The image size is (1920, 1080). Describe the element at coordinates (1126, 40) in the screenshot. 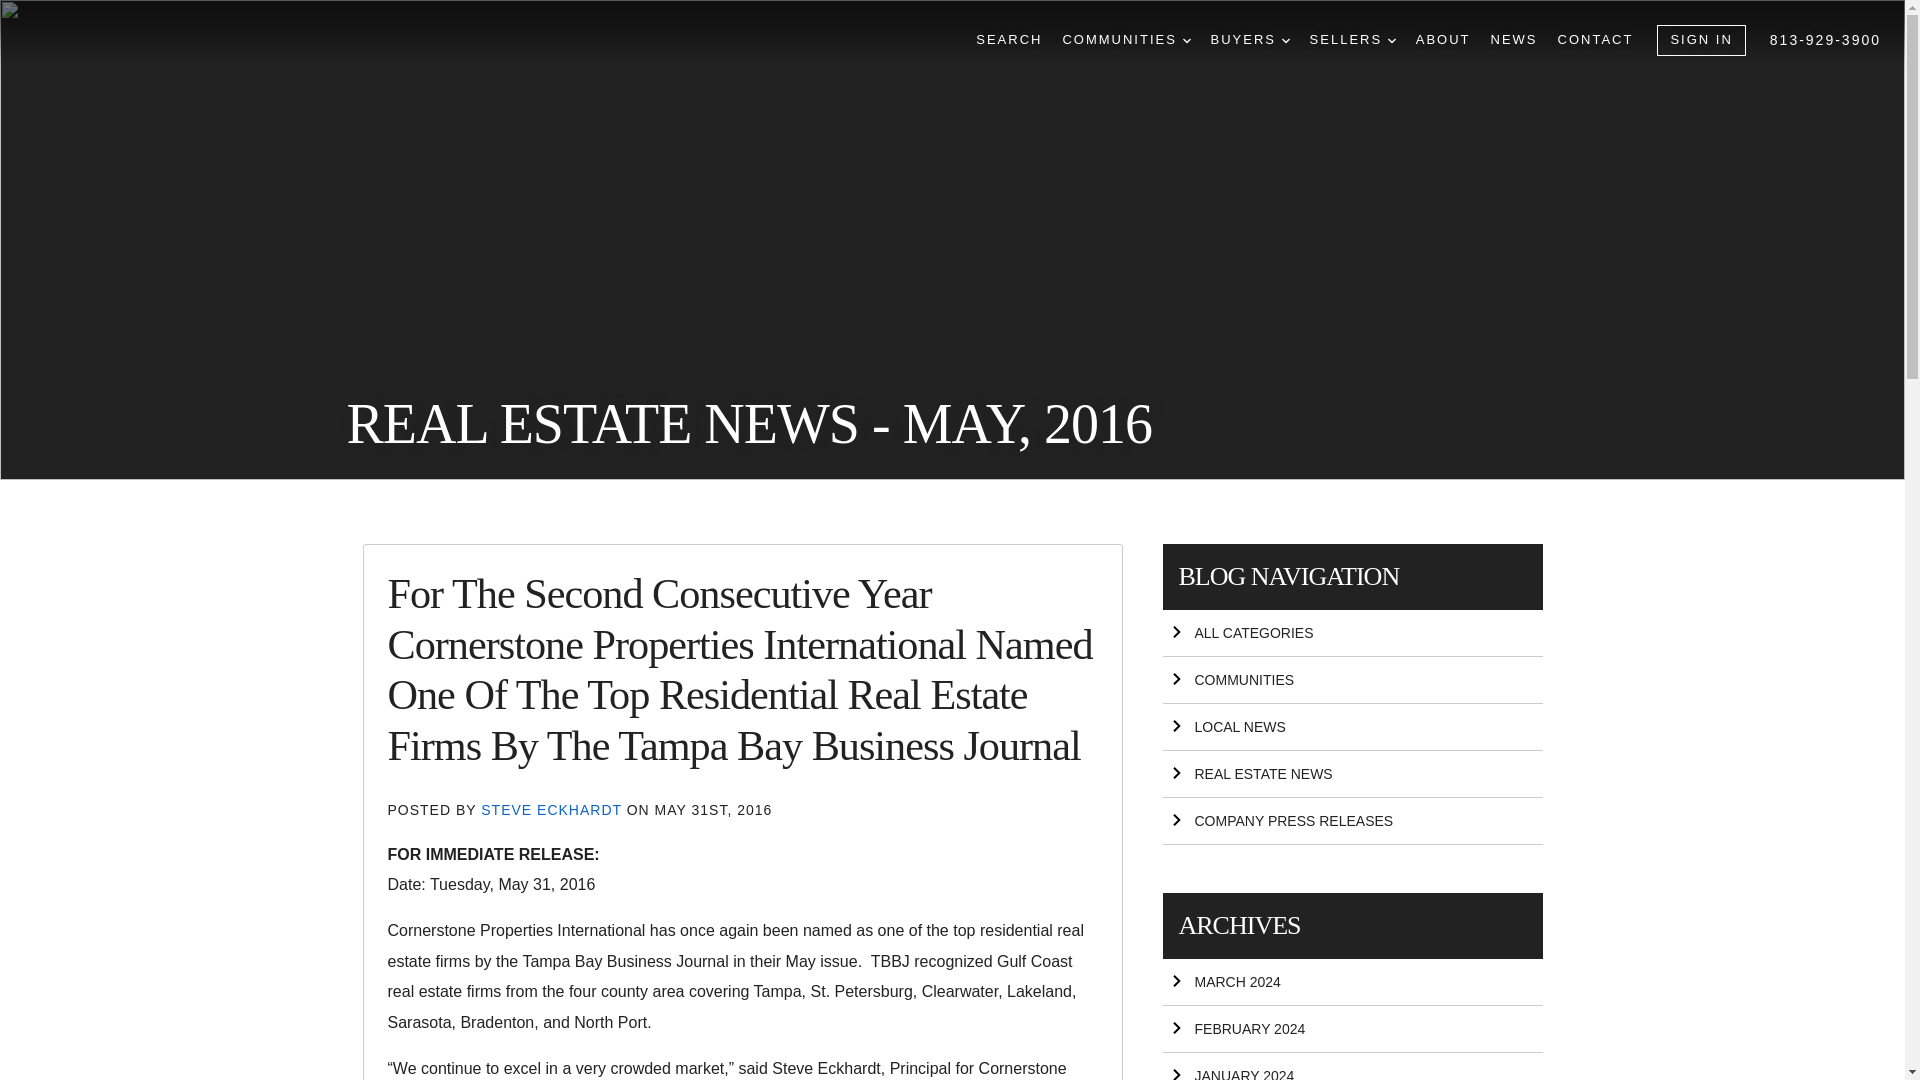

I see `COMMUNITIES DROPDOWN ARROW` at that location.